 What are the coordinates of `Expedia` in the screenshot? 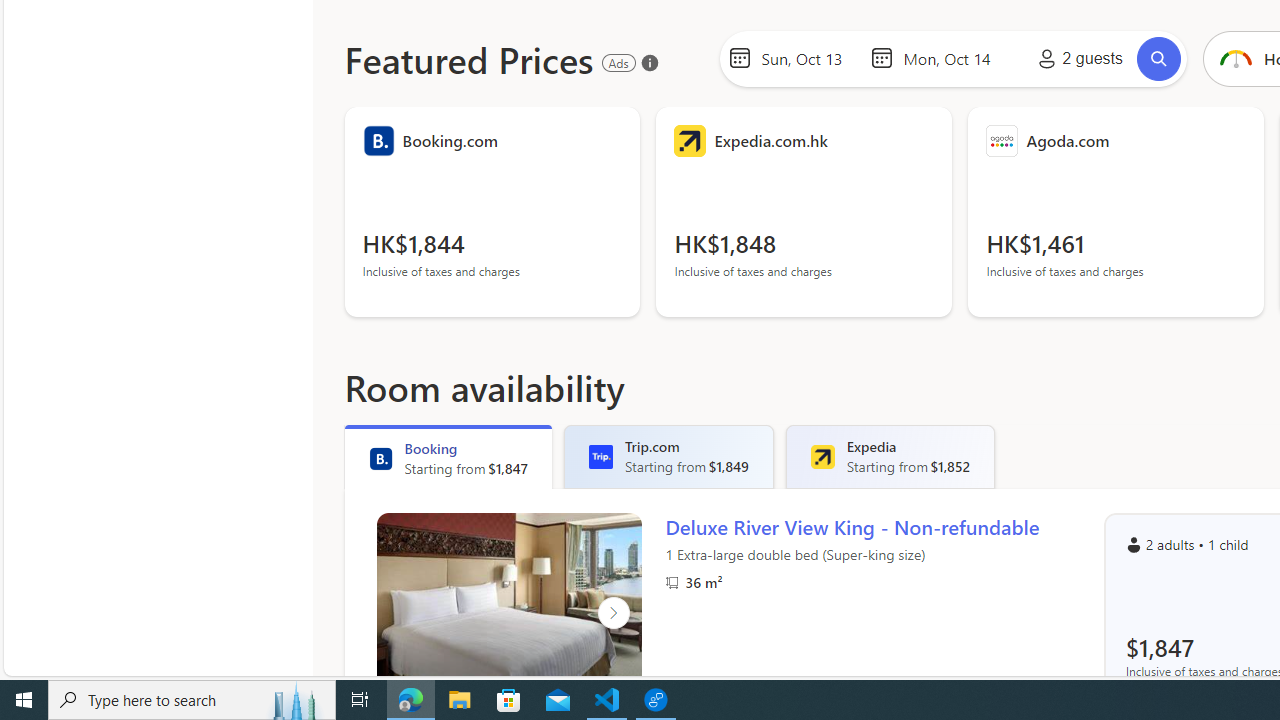 It's located at (822, 456).